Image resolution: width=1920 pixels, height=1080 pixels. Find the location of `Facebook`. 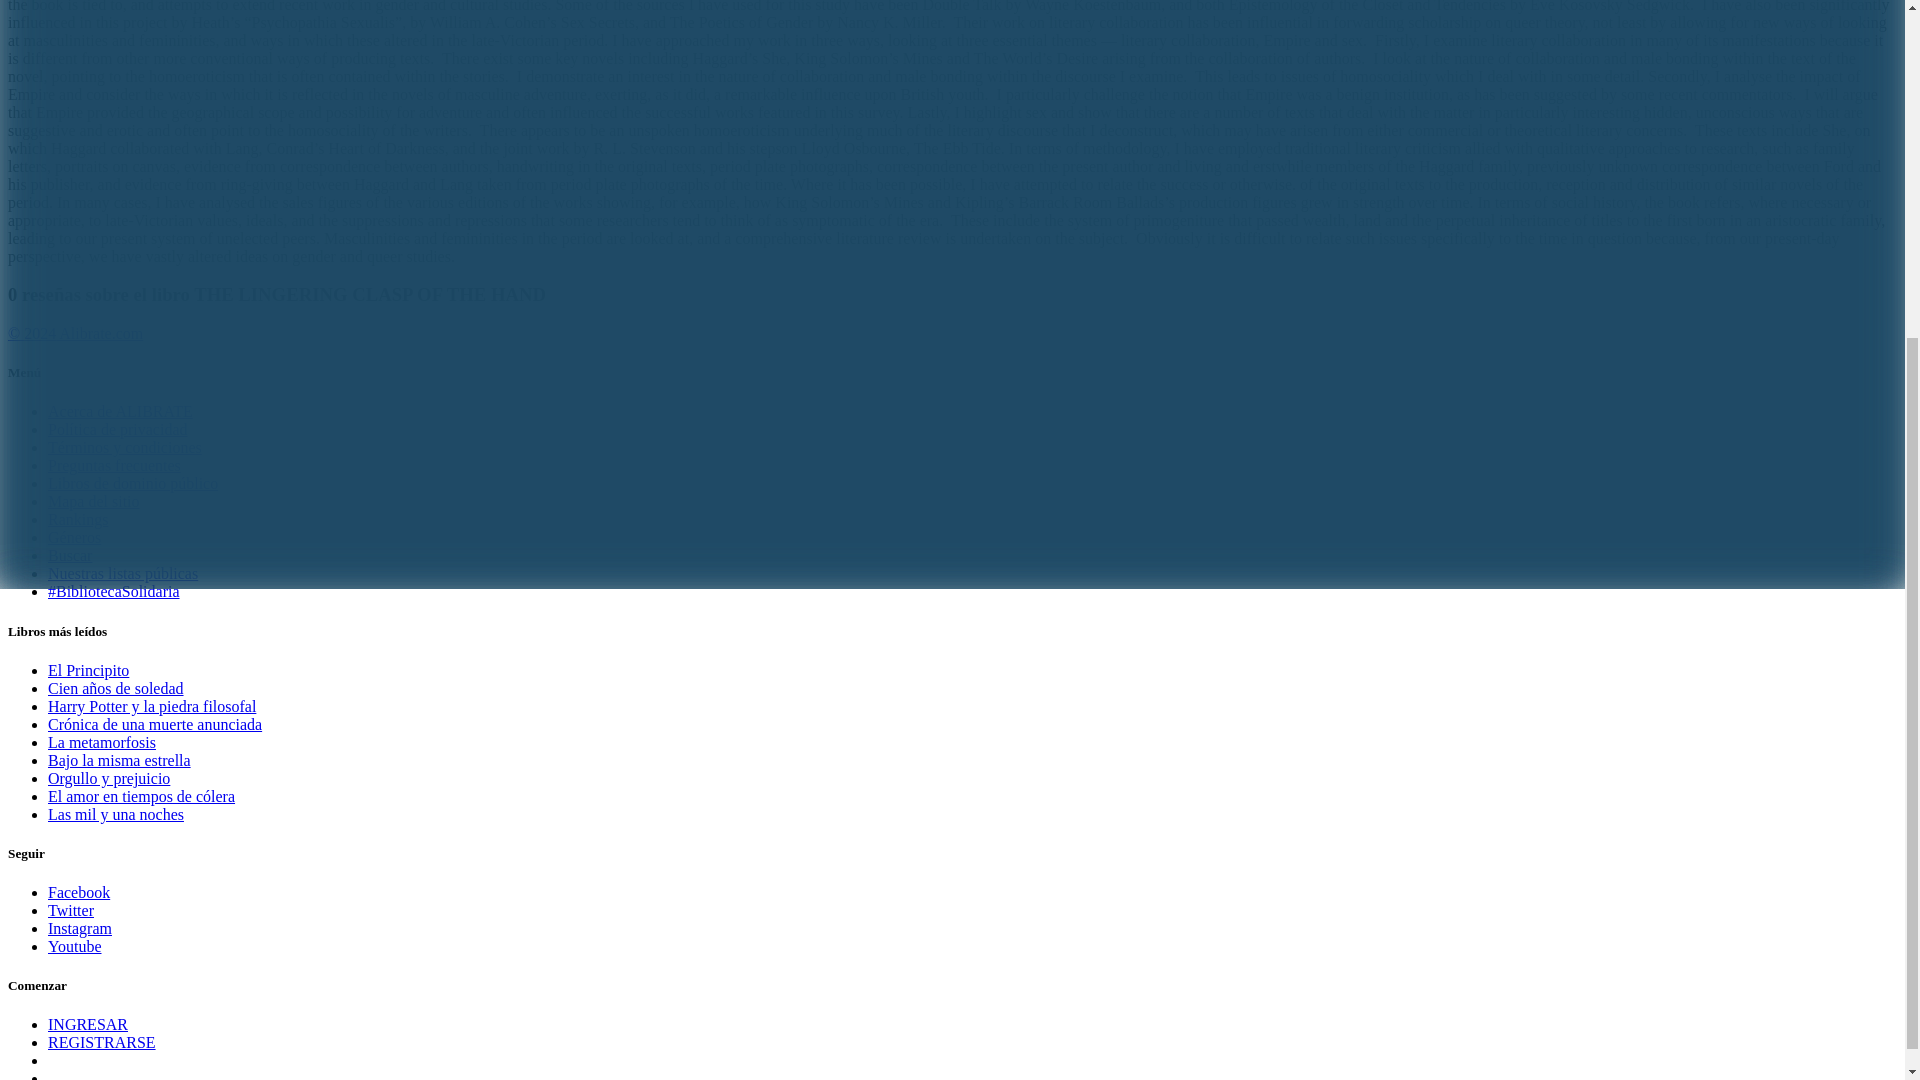

Facebook is located at coordinates (78, 892).